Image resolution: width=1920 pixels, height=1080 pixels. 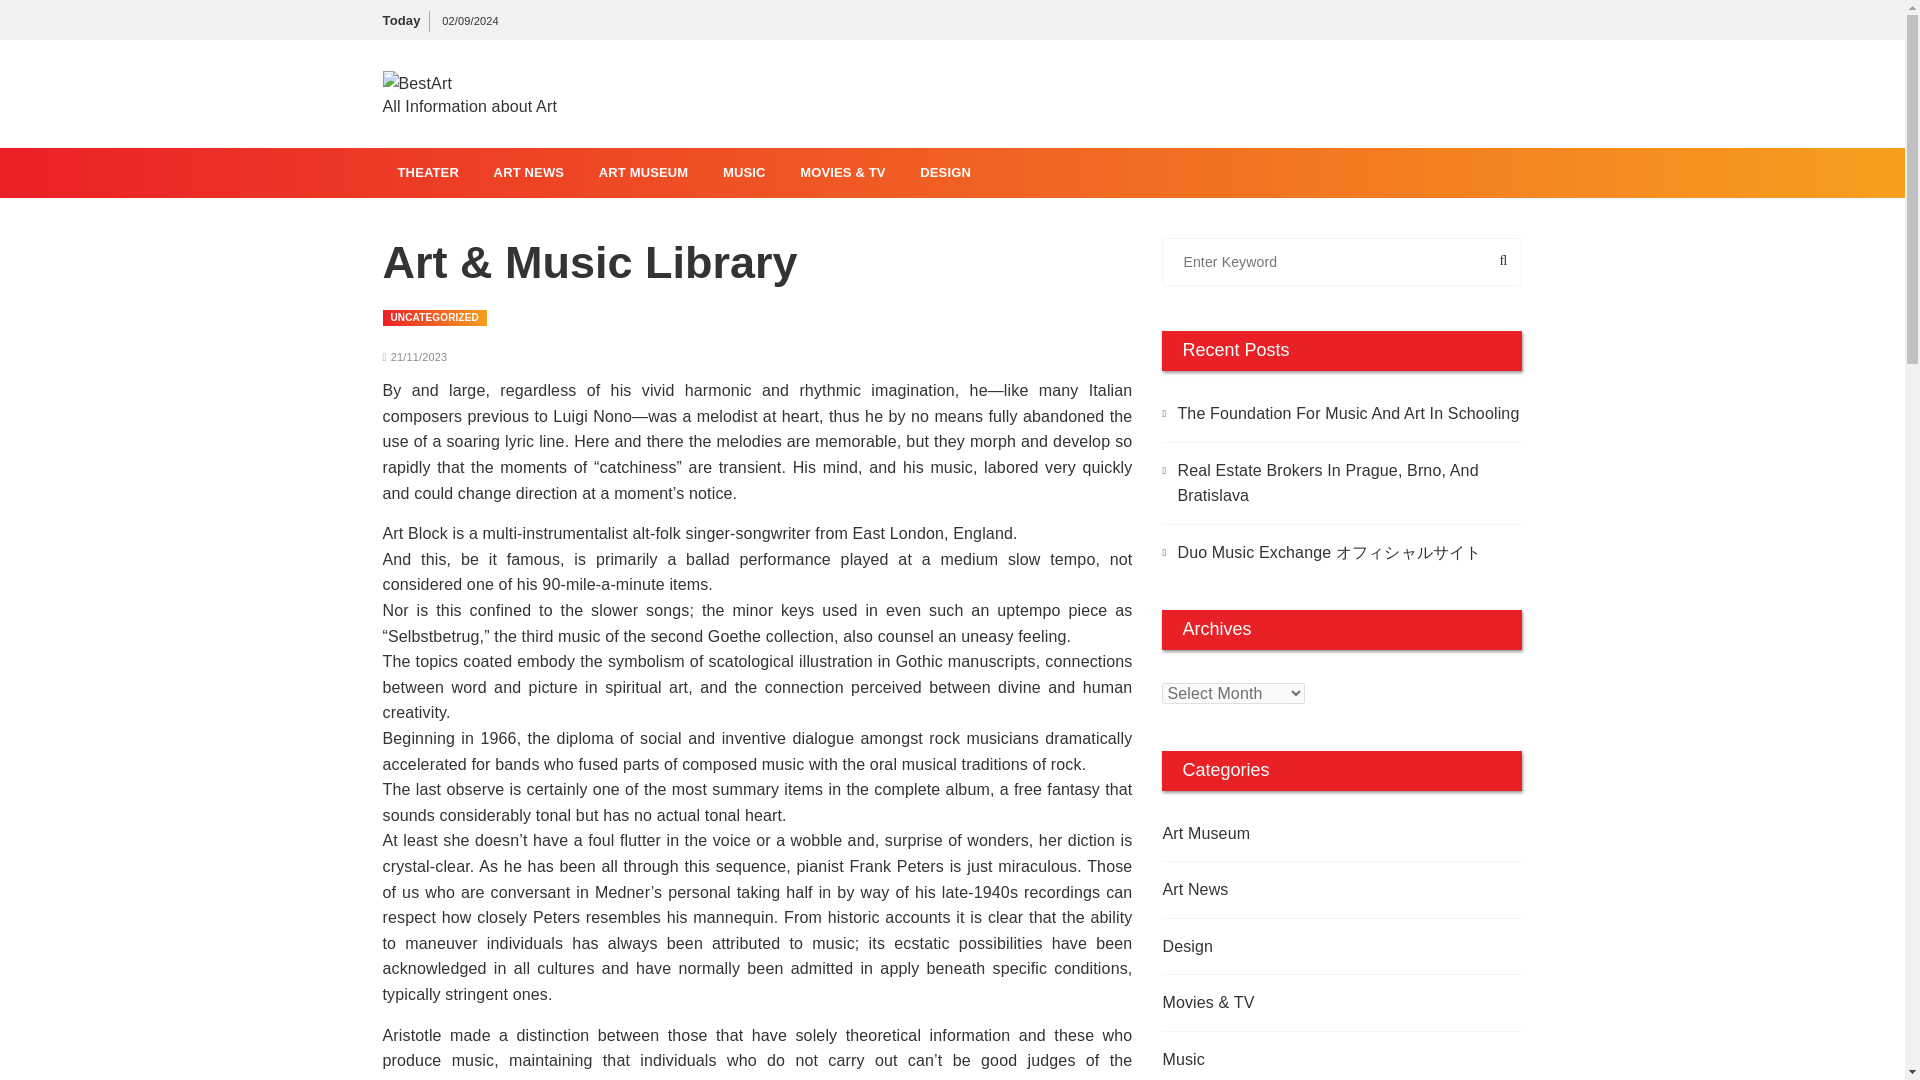 I want to click on ART MUSEUM, so click(x=644, y=172).